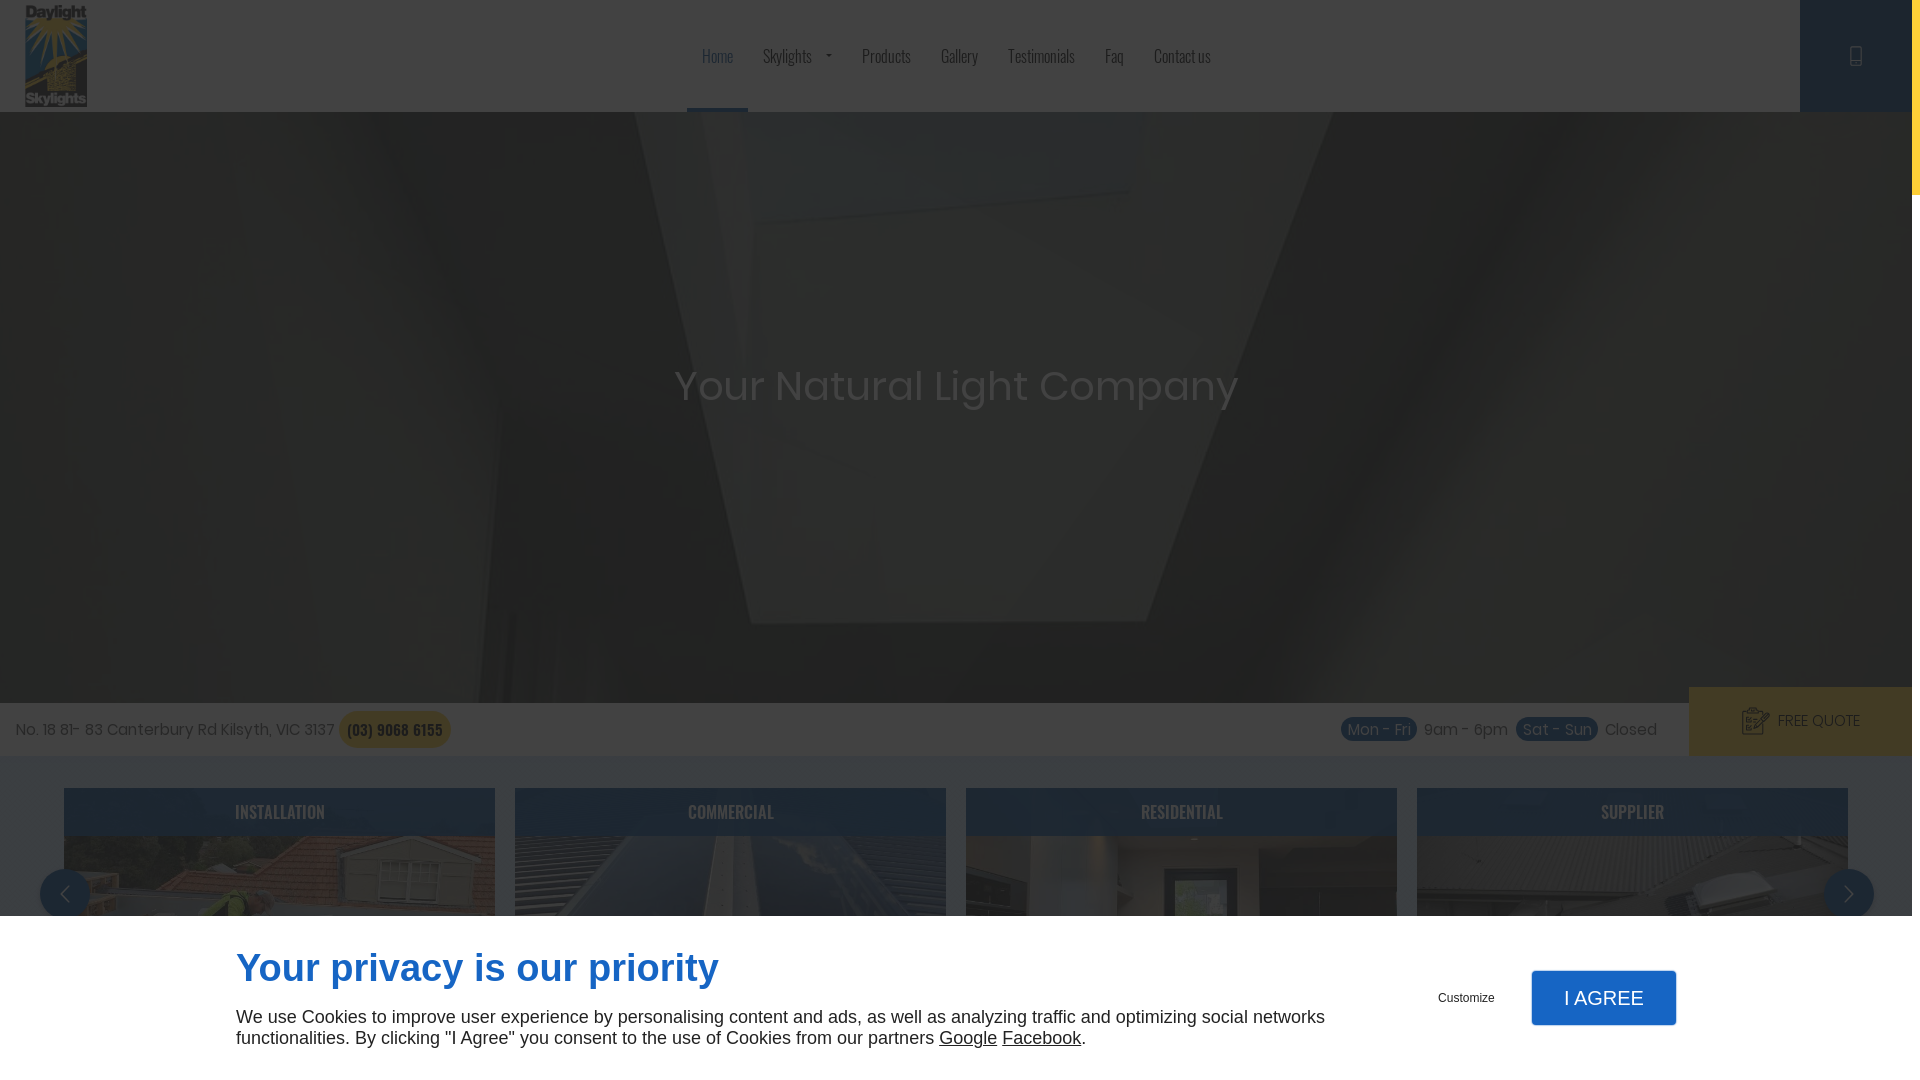 The width and height of the screenshot is (1920, 1080). I want to click on Facebook, so click(1042, 1038).